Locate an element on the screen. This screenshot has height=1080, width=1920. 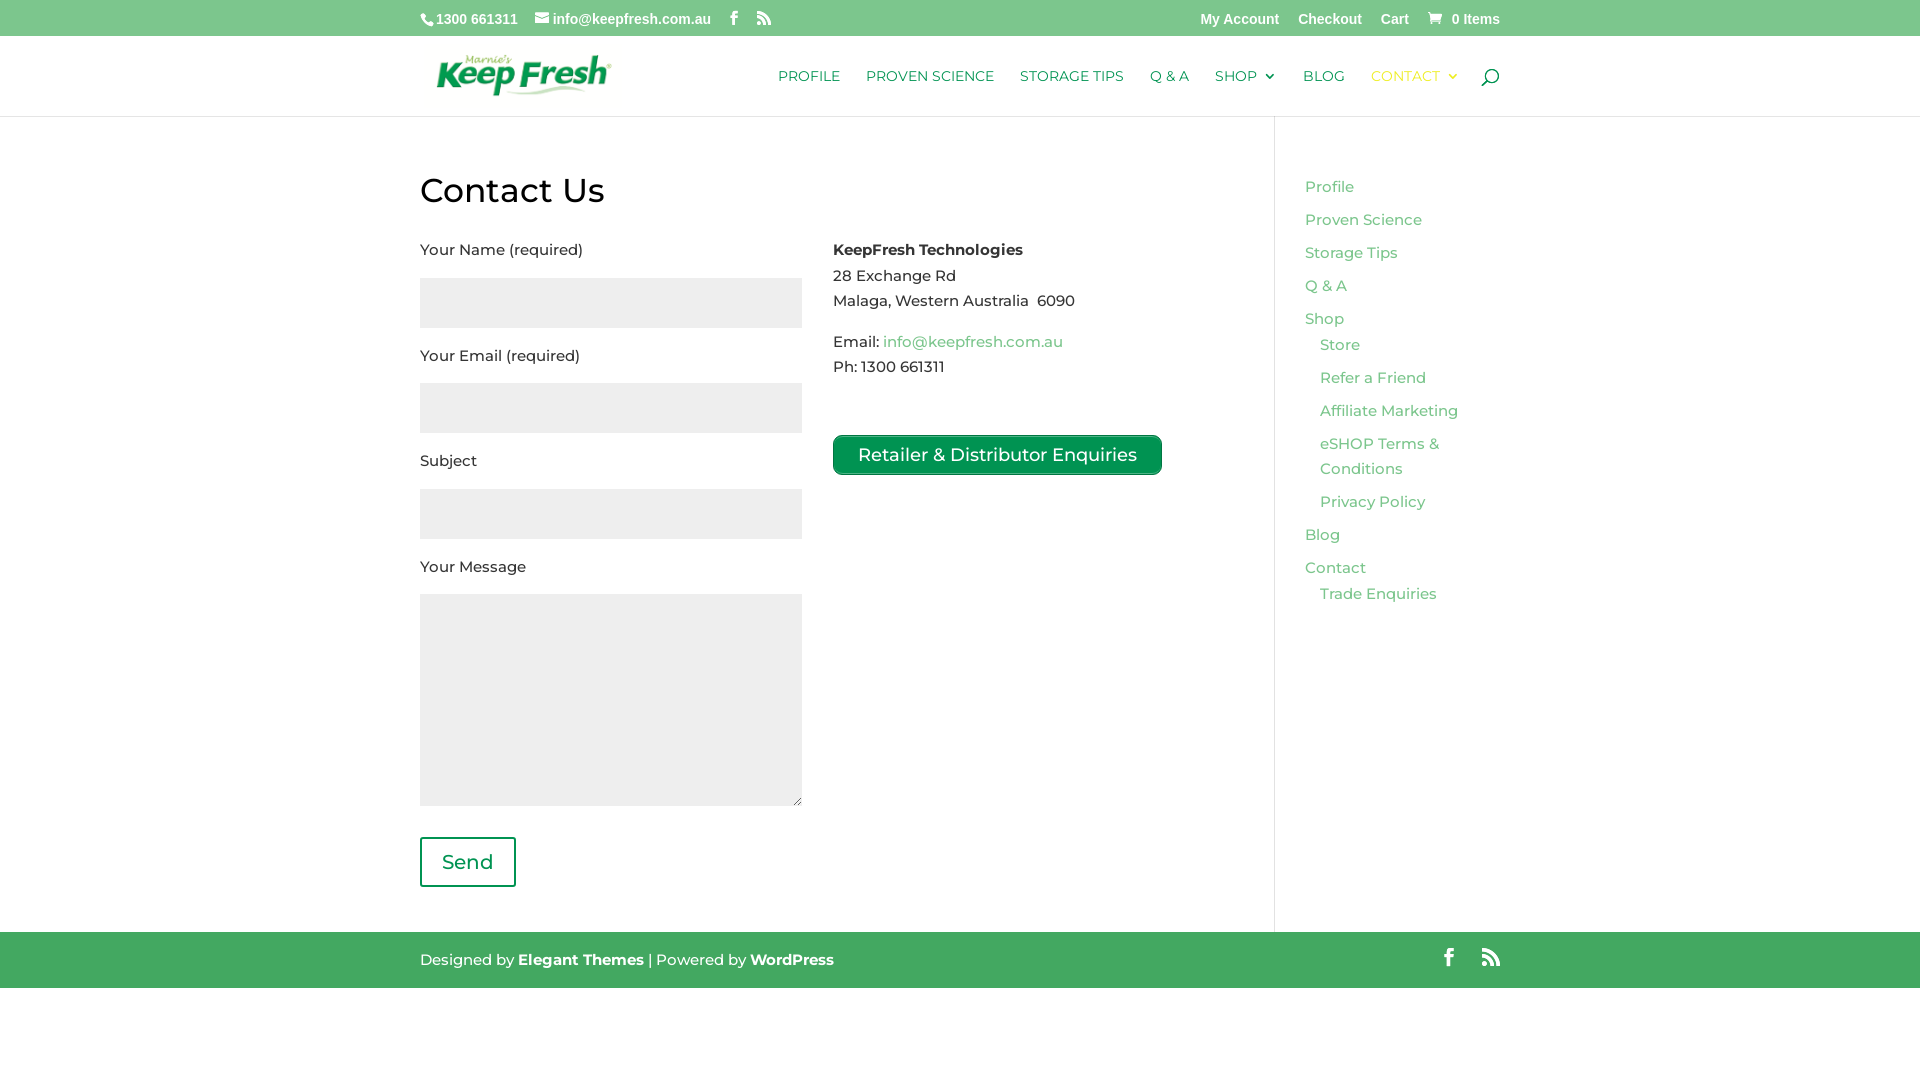
BLOG is located at coordinates (1324, 92).